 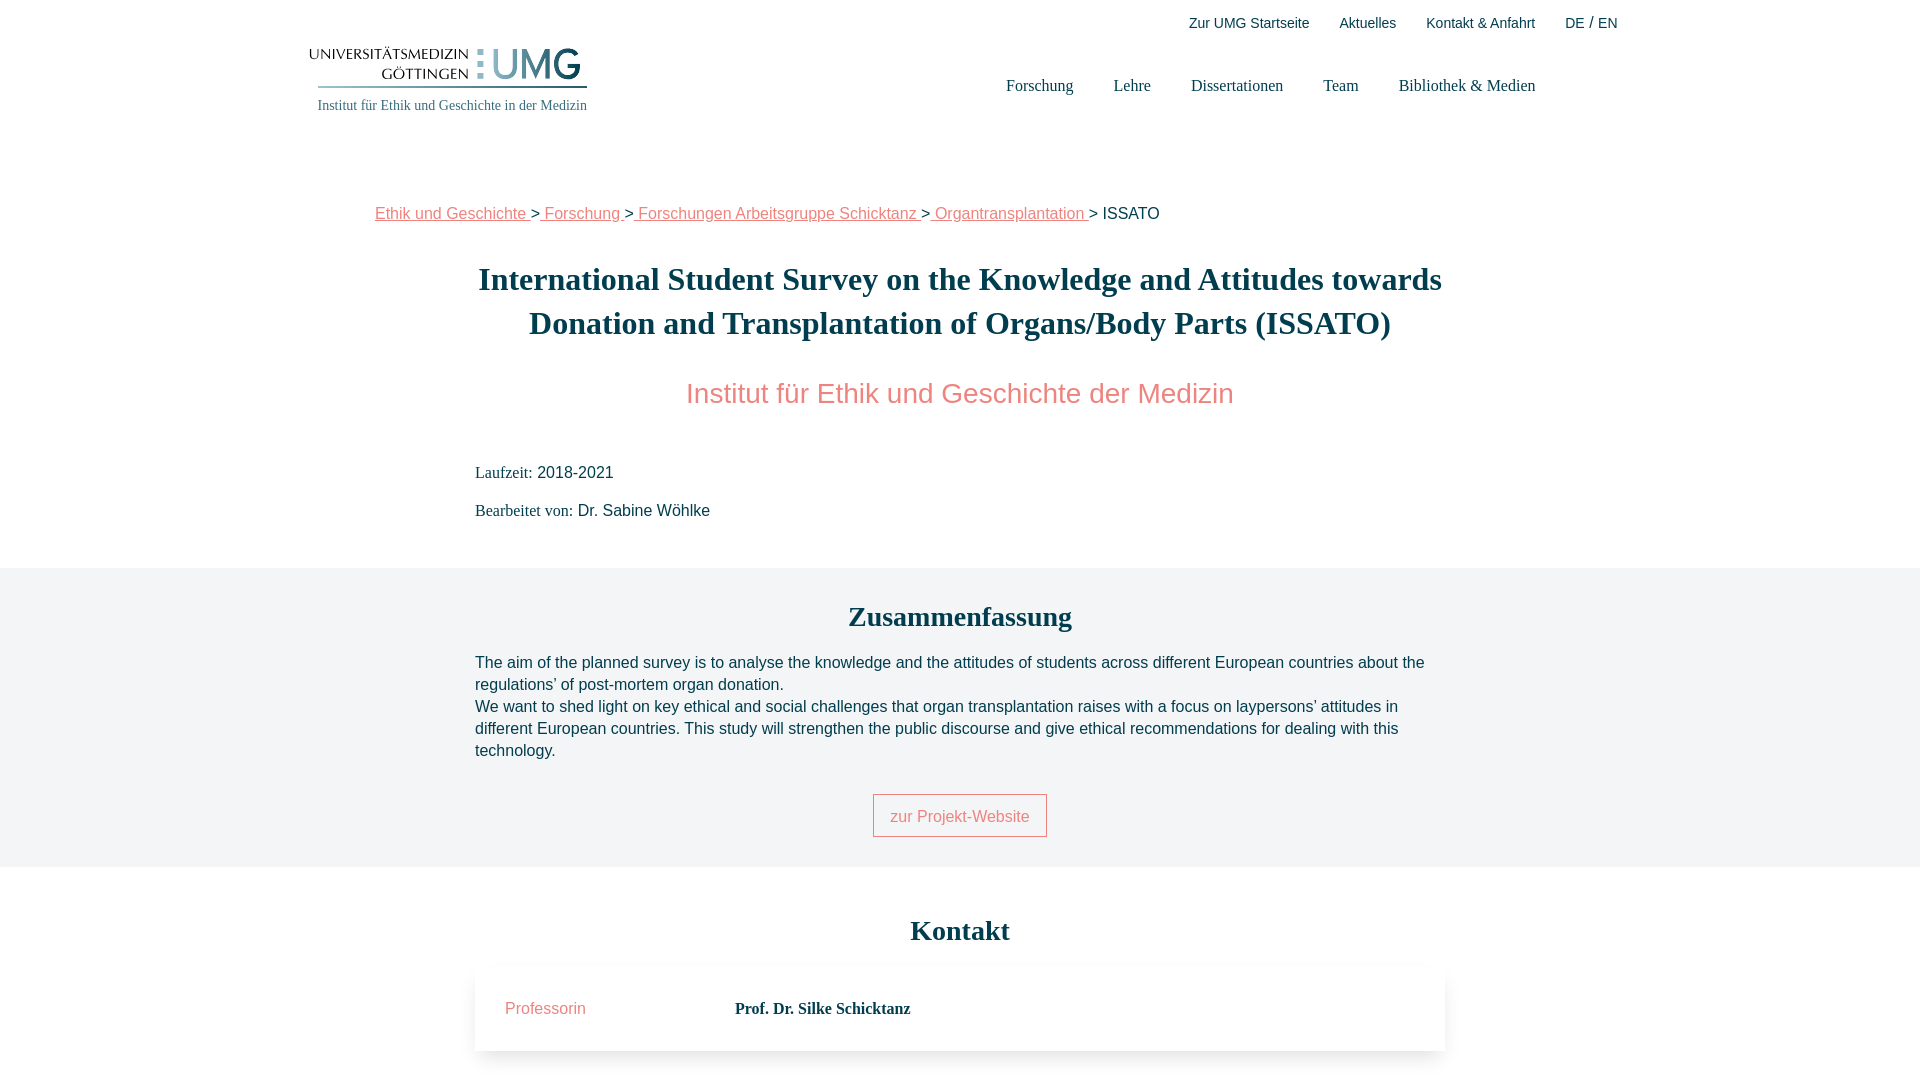 I want to click on Aktuelles, so click(x=1366, y=23).